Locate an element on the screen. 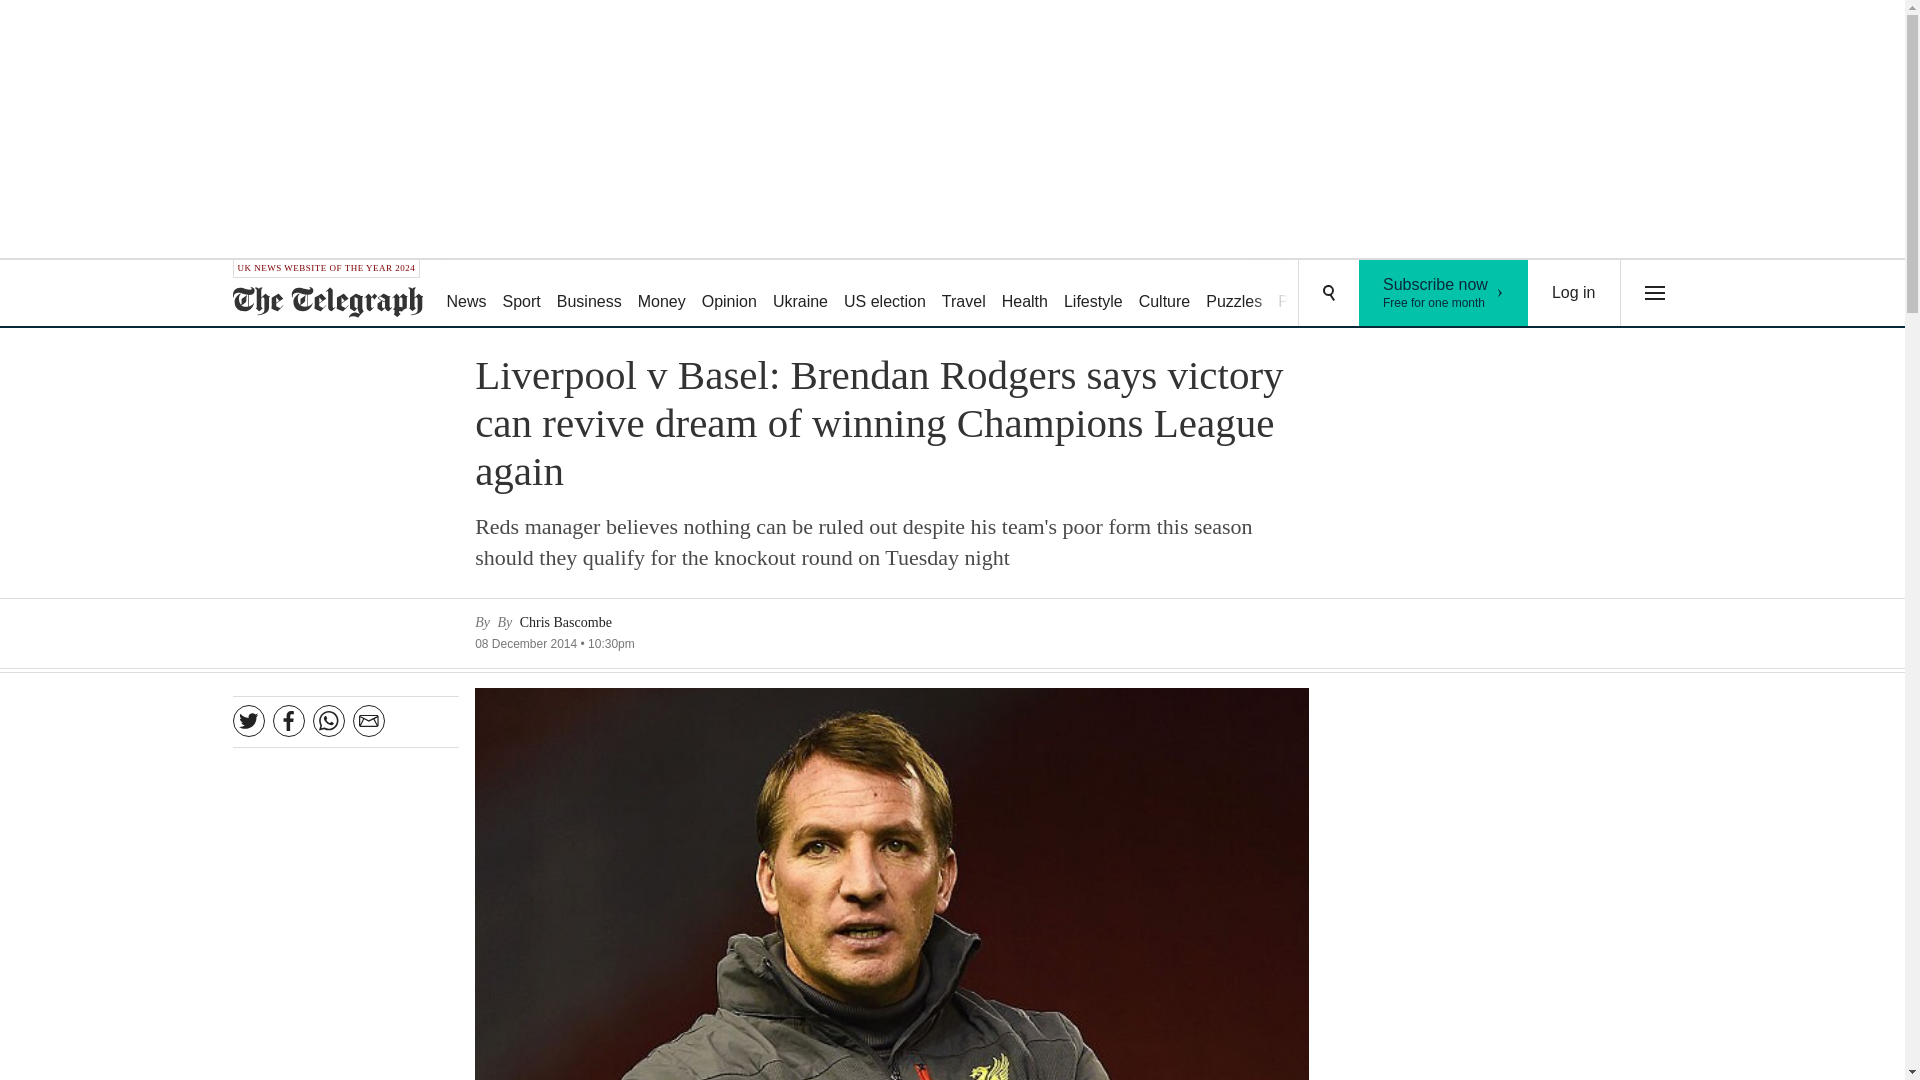 The height and width of the screenshot is (1080, 1920). Health is located at coordinates (1574, 293).